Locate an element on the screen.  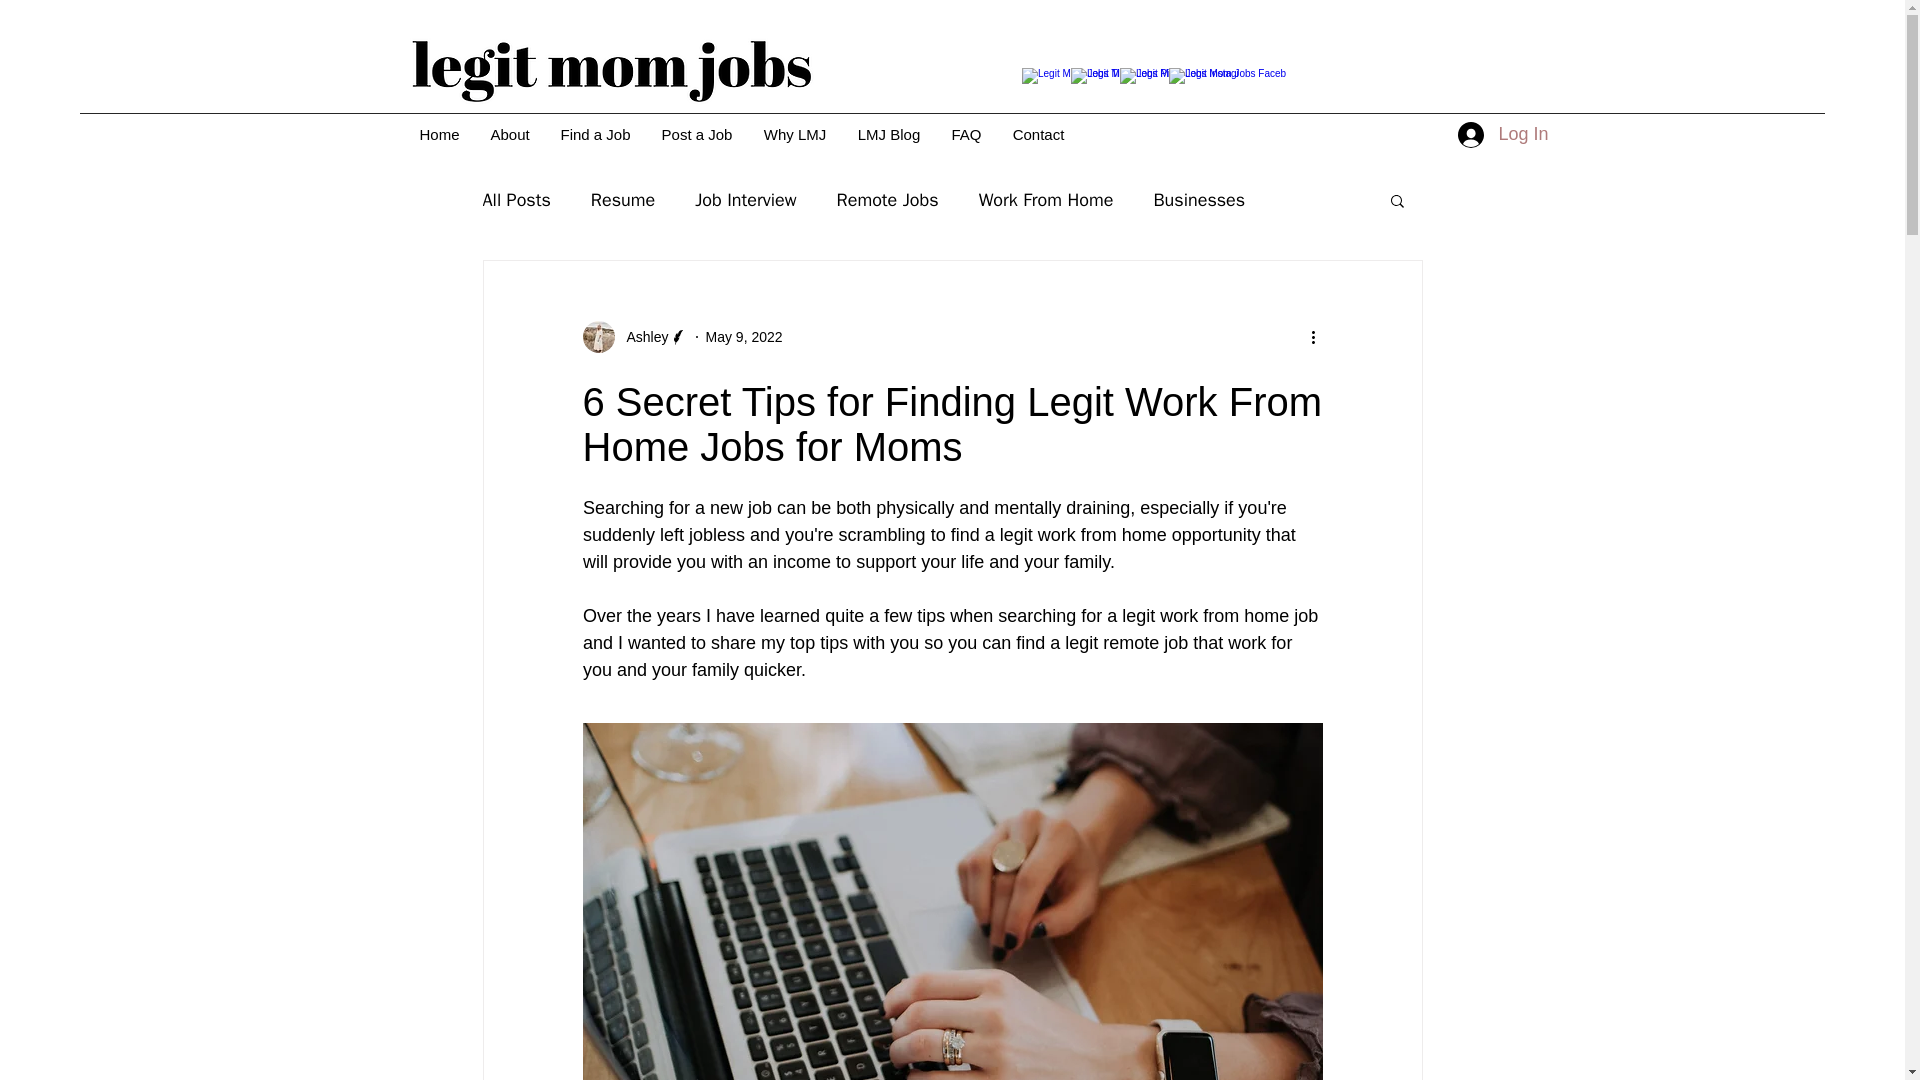
May 9, 2022 is located at coordinates (744, 336).